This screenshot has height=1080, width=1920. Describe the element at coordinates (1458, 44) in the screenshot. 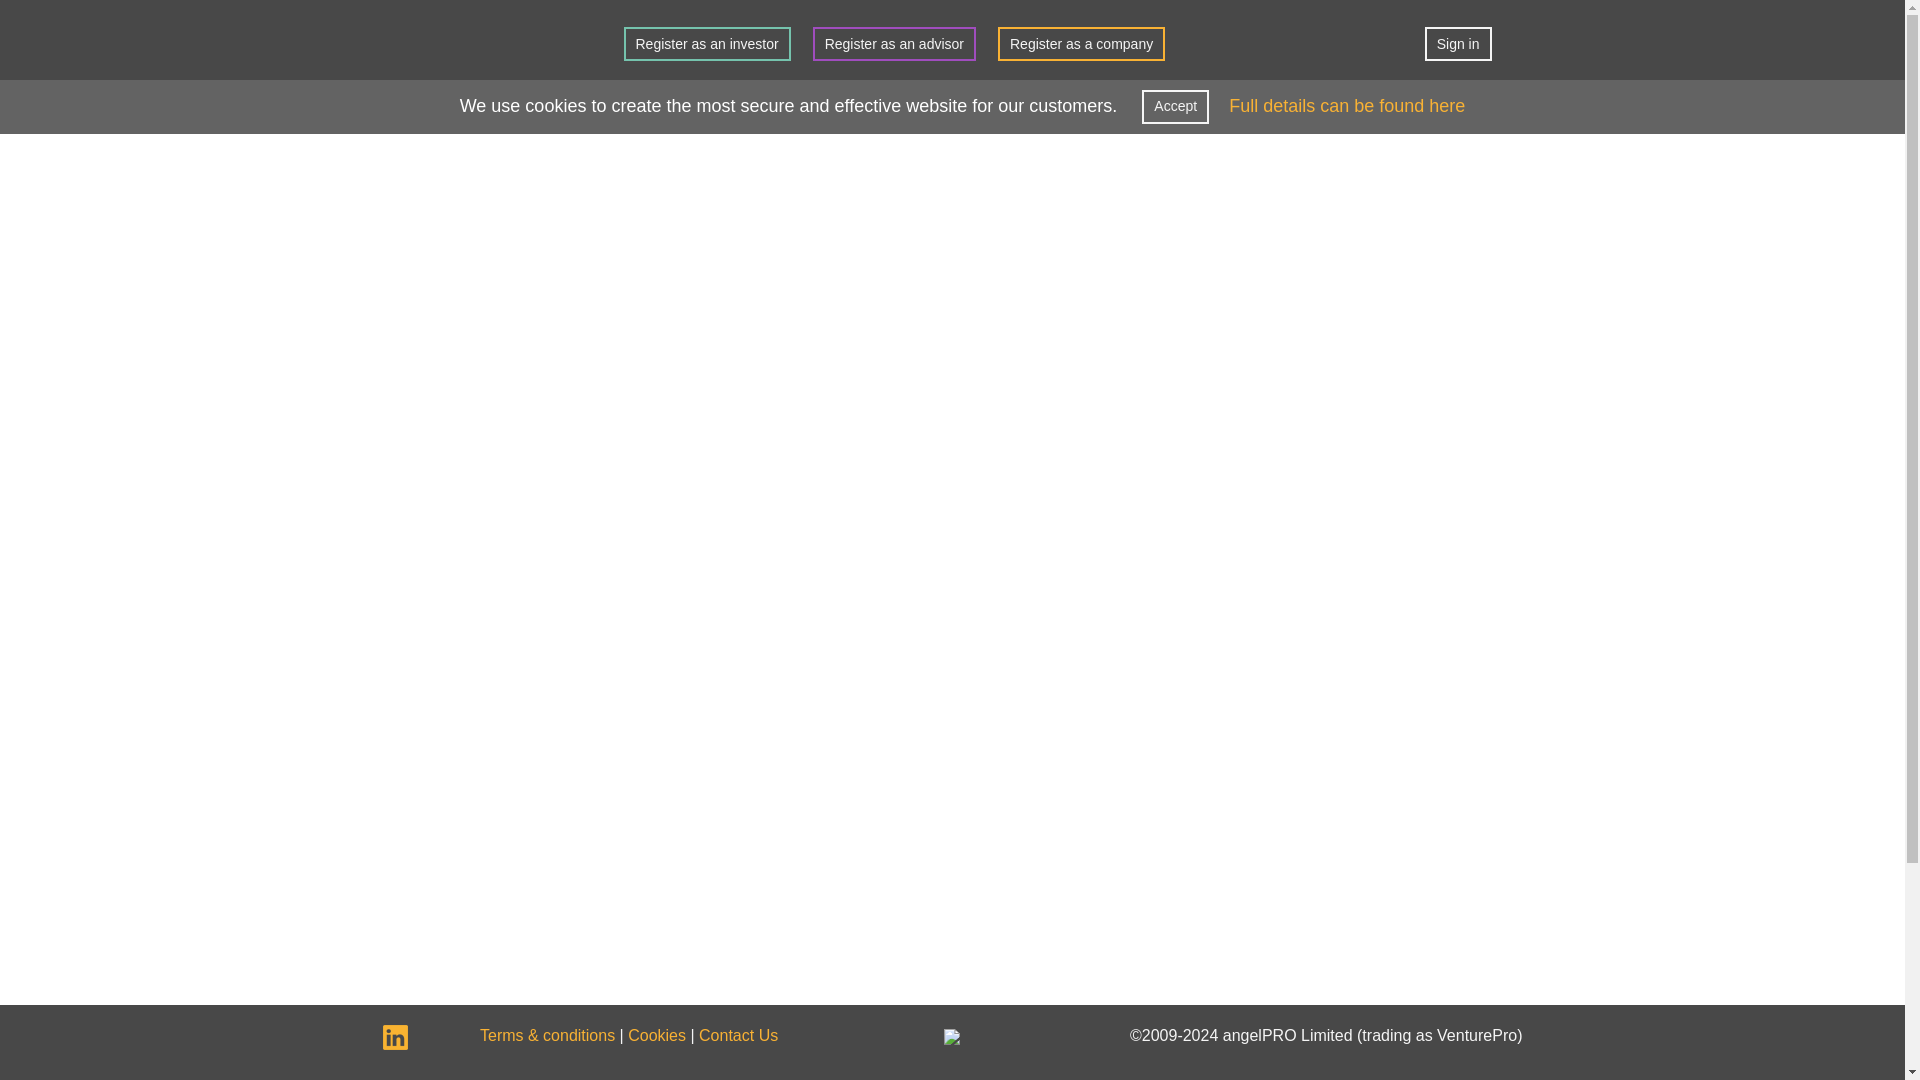

I see `Sign in` at that location.